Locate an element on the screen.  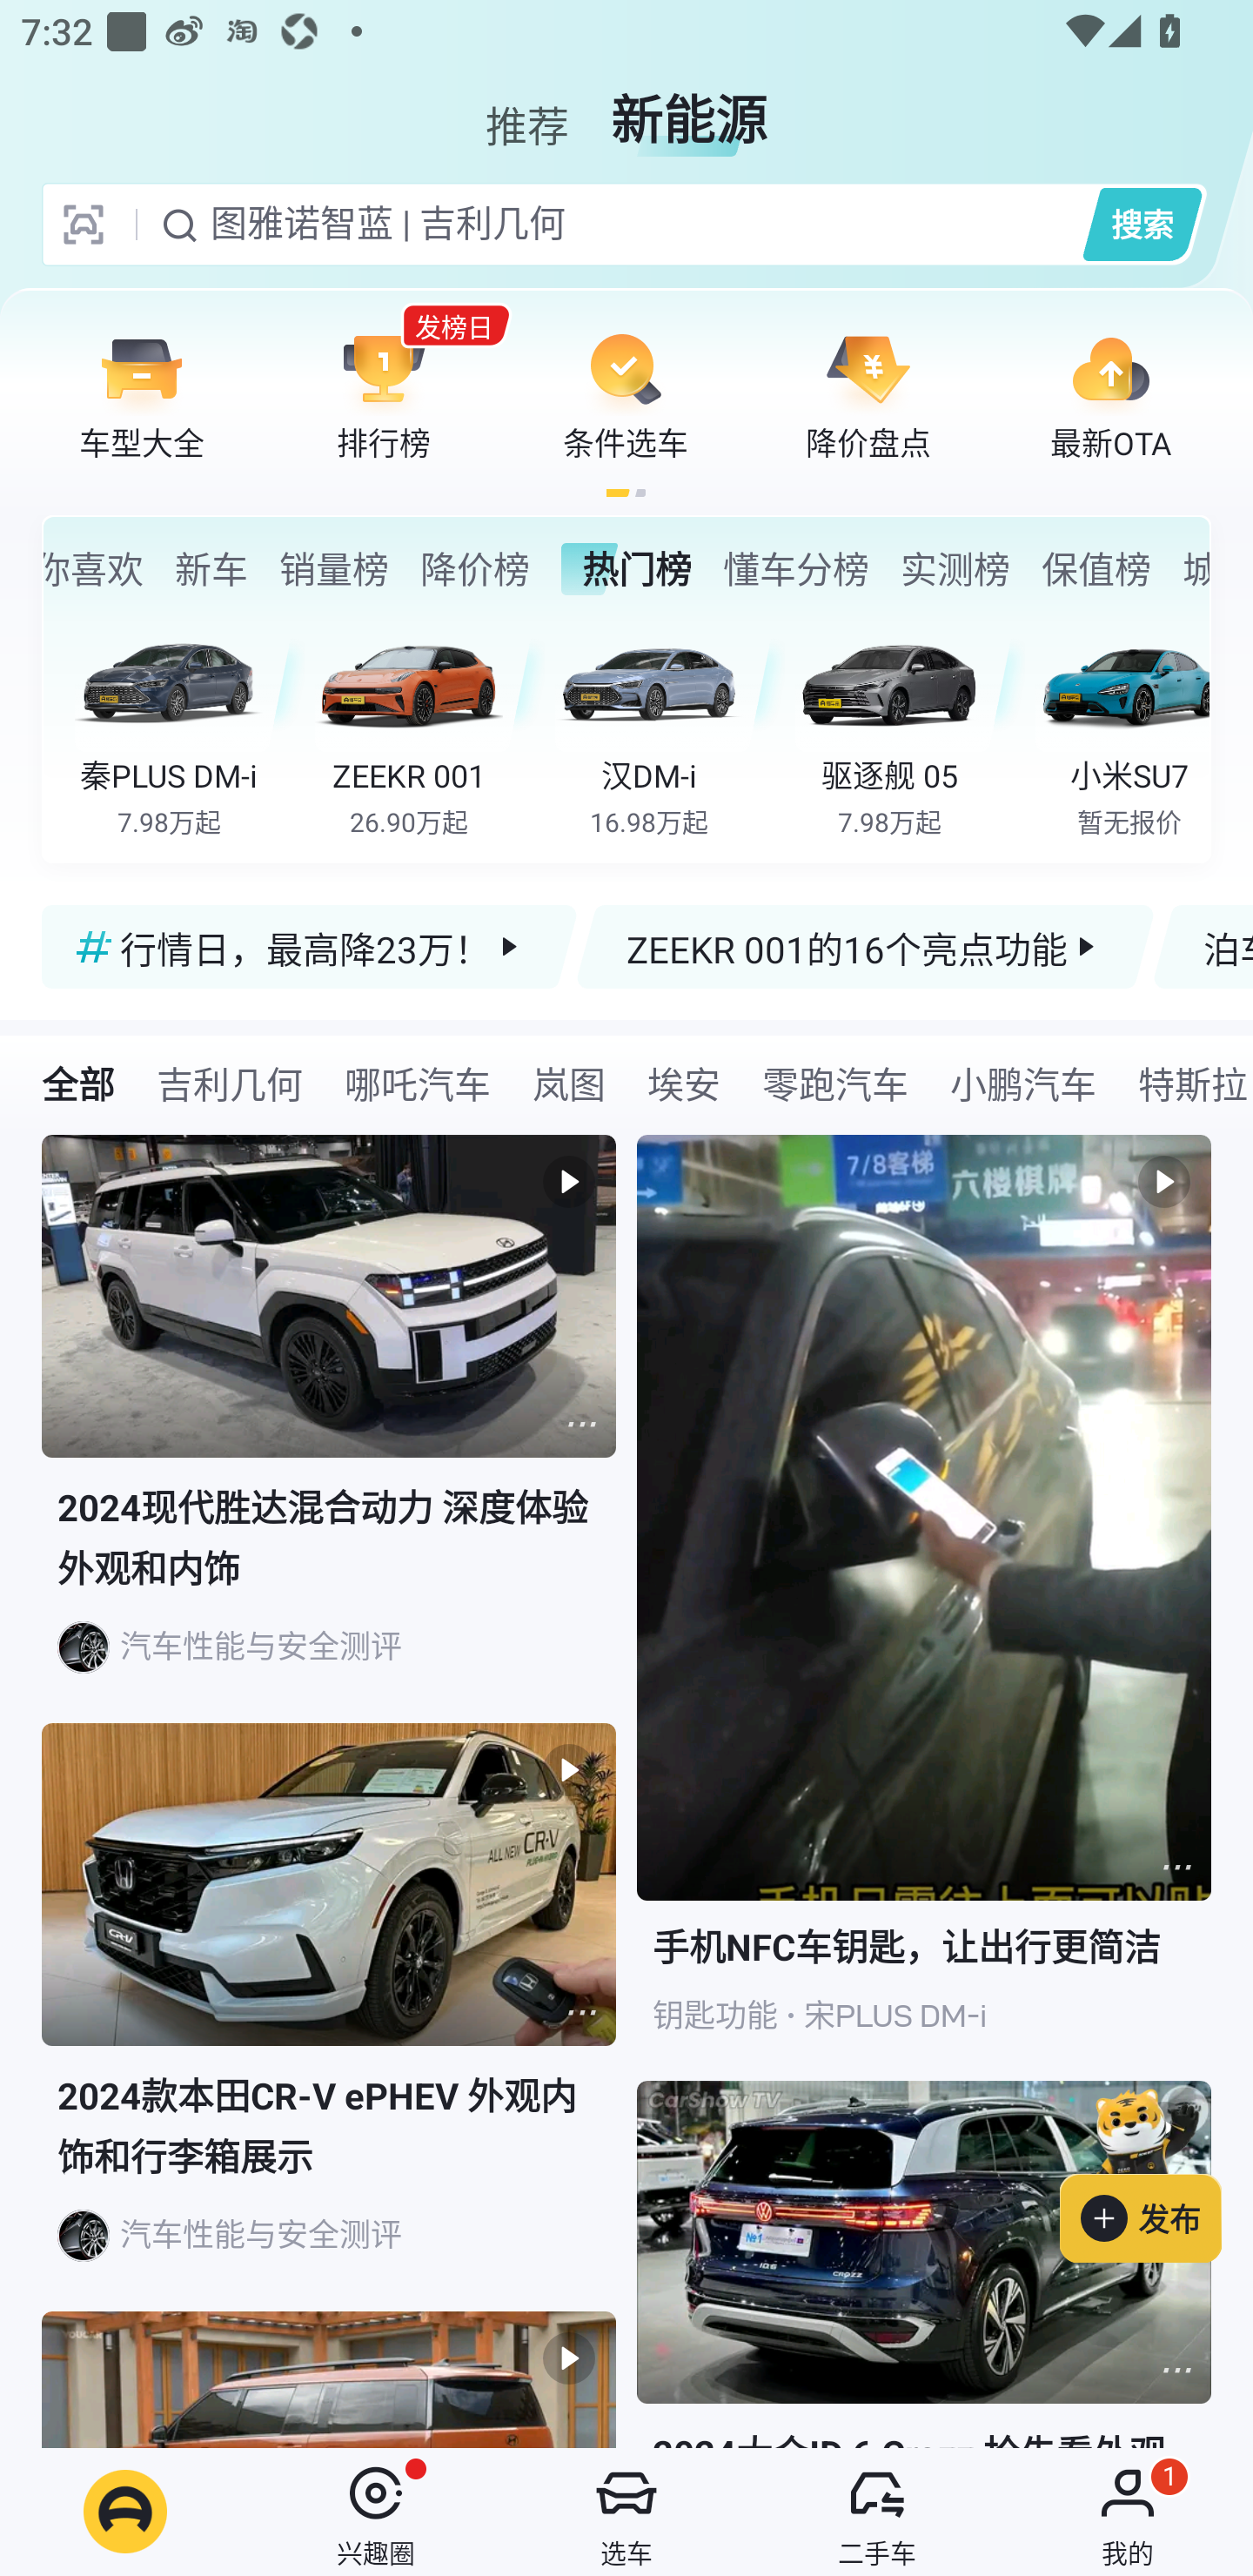
保值榜 is located at coordinates (1096, 569).